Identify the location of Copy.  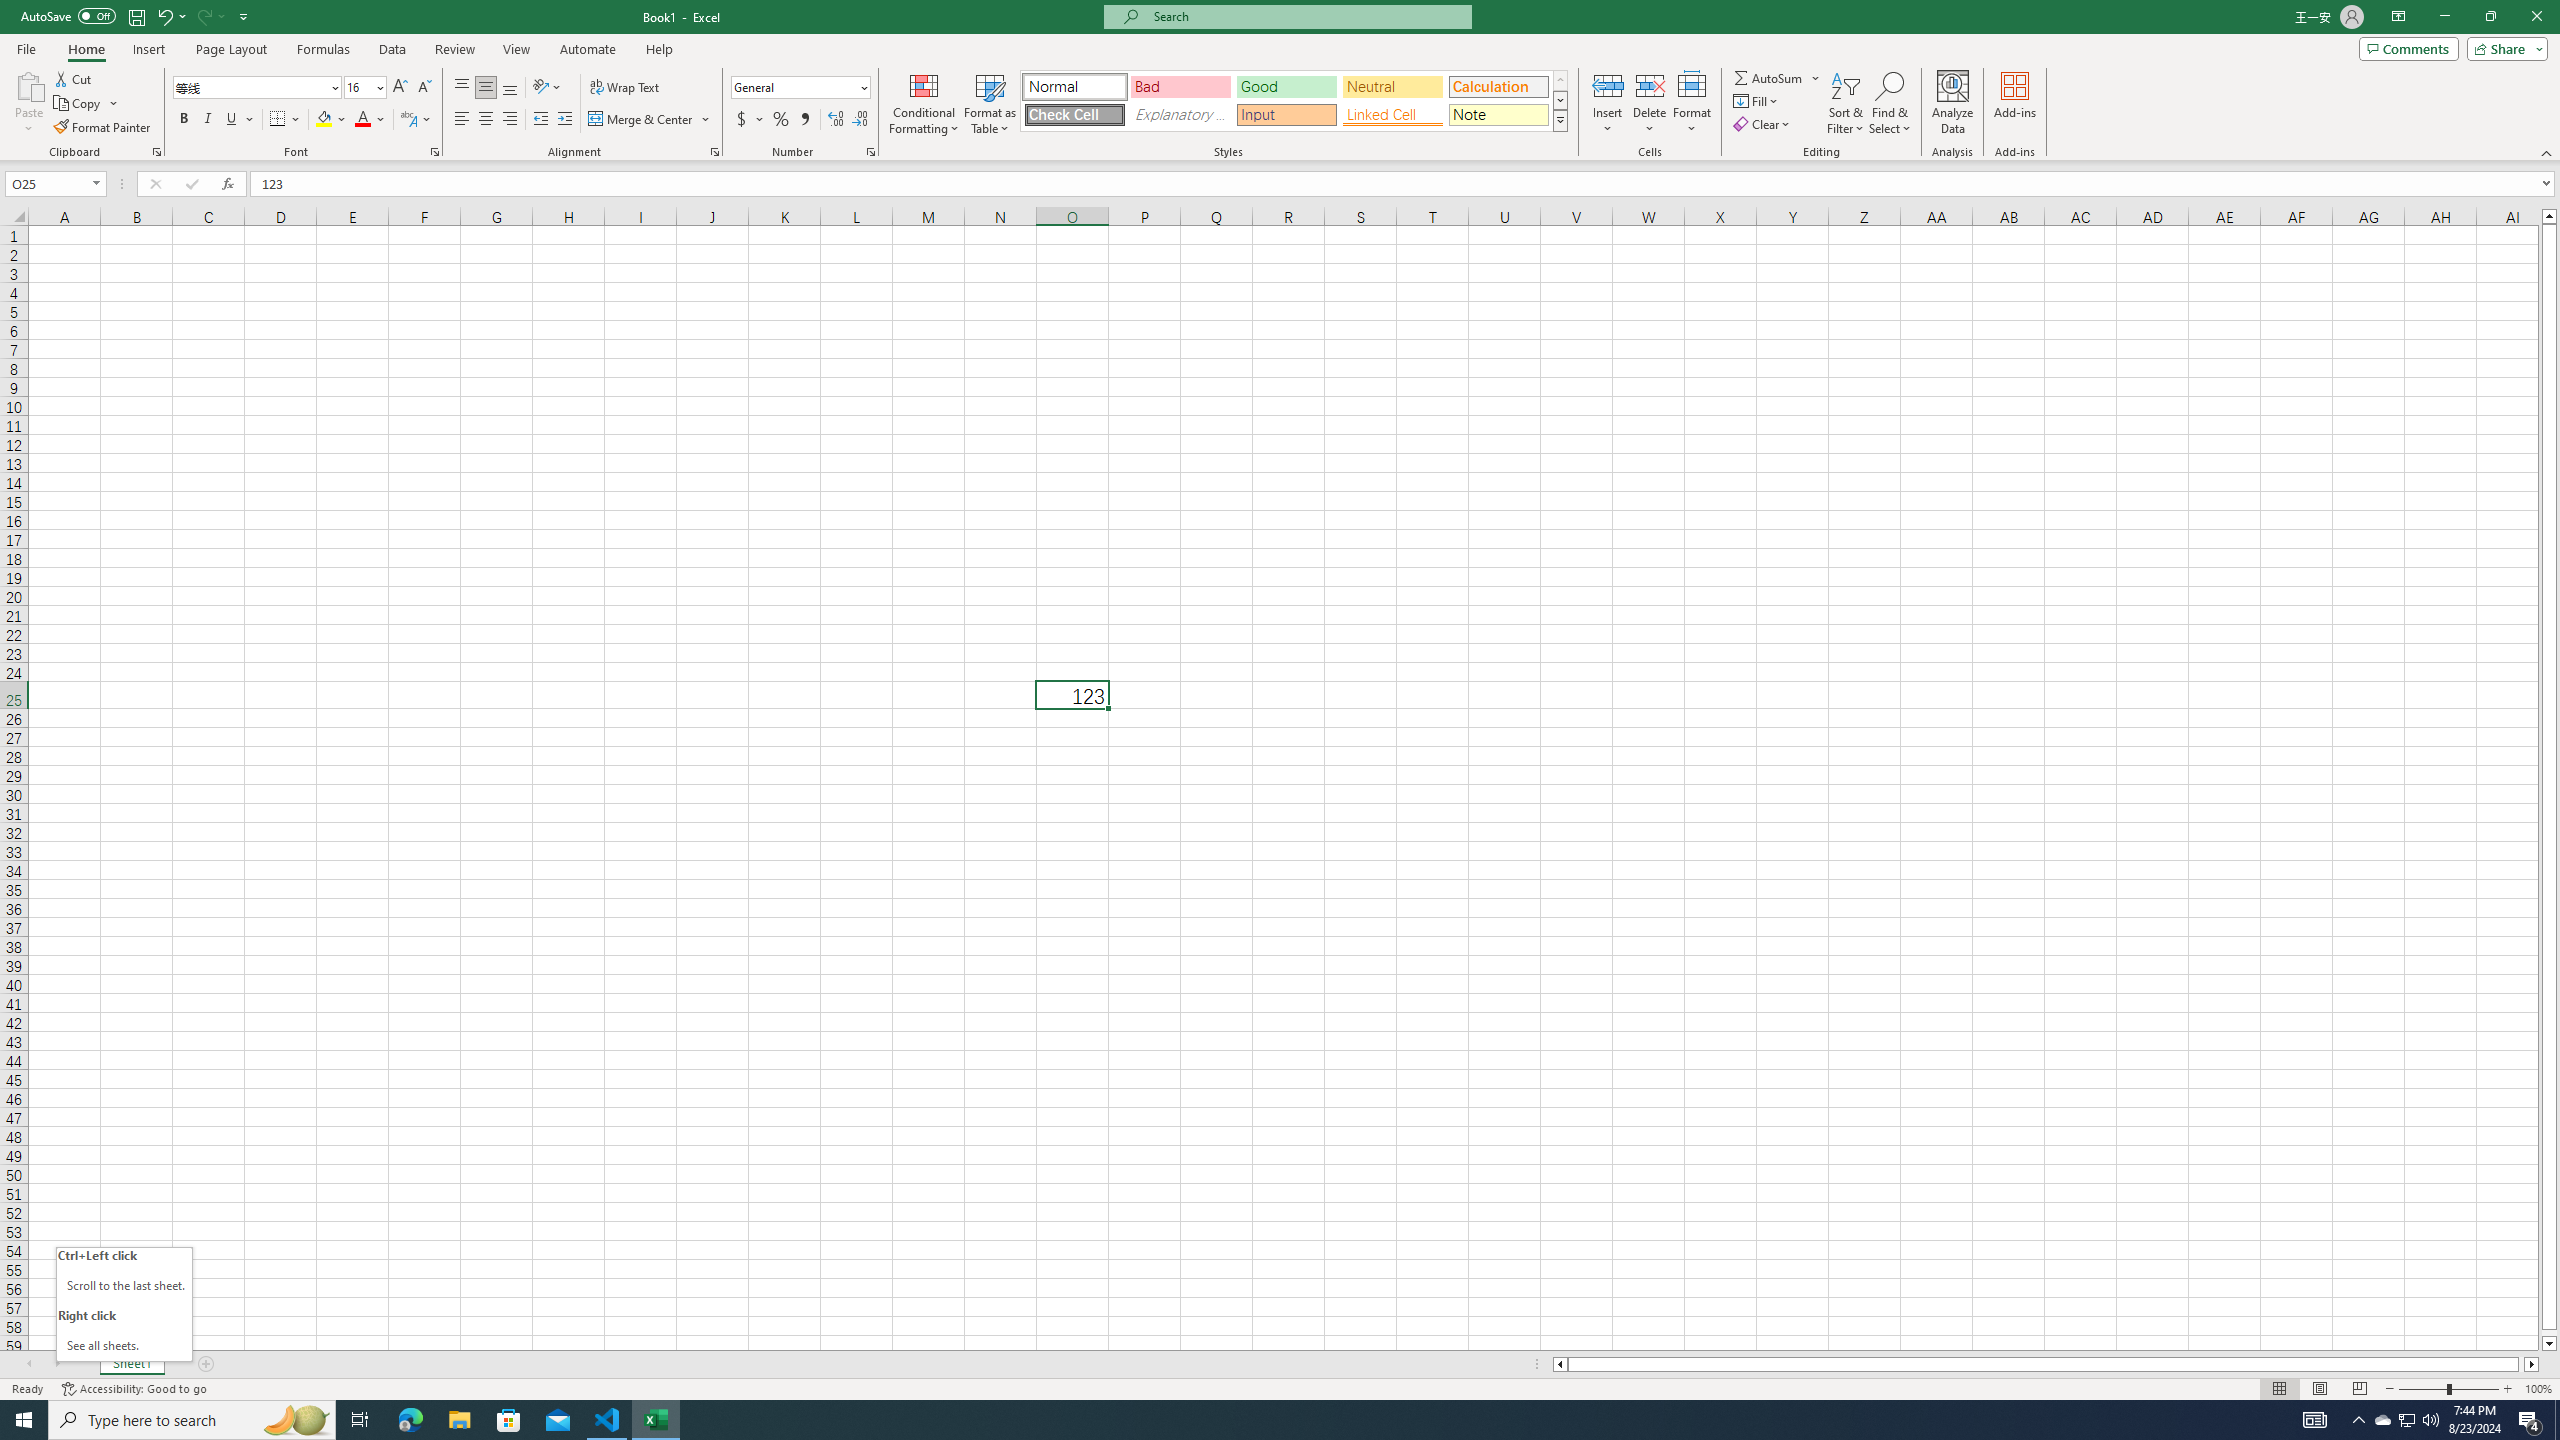
(86, 104).